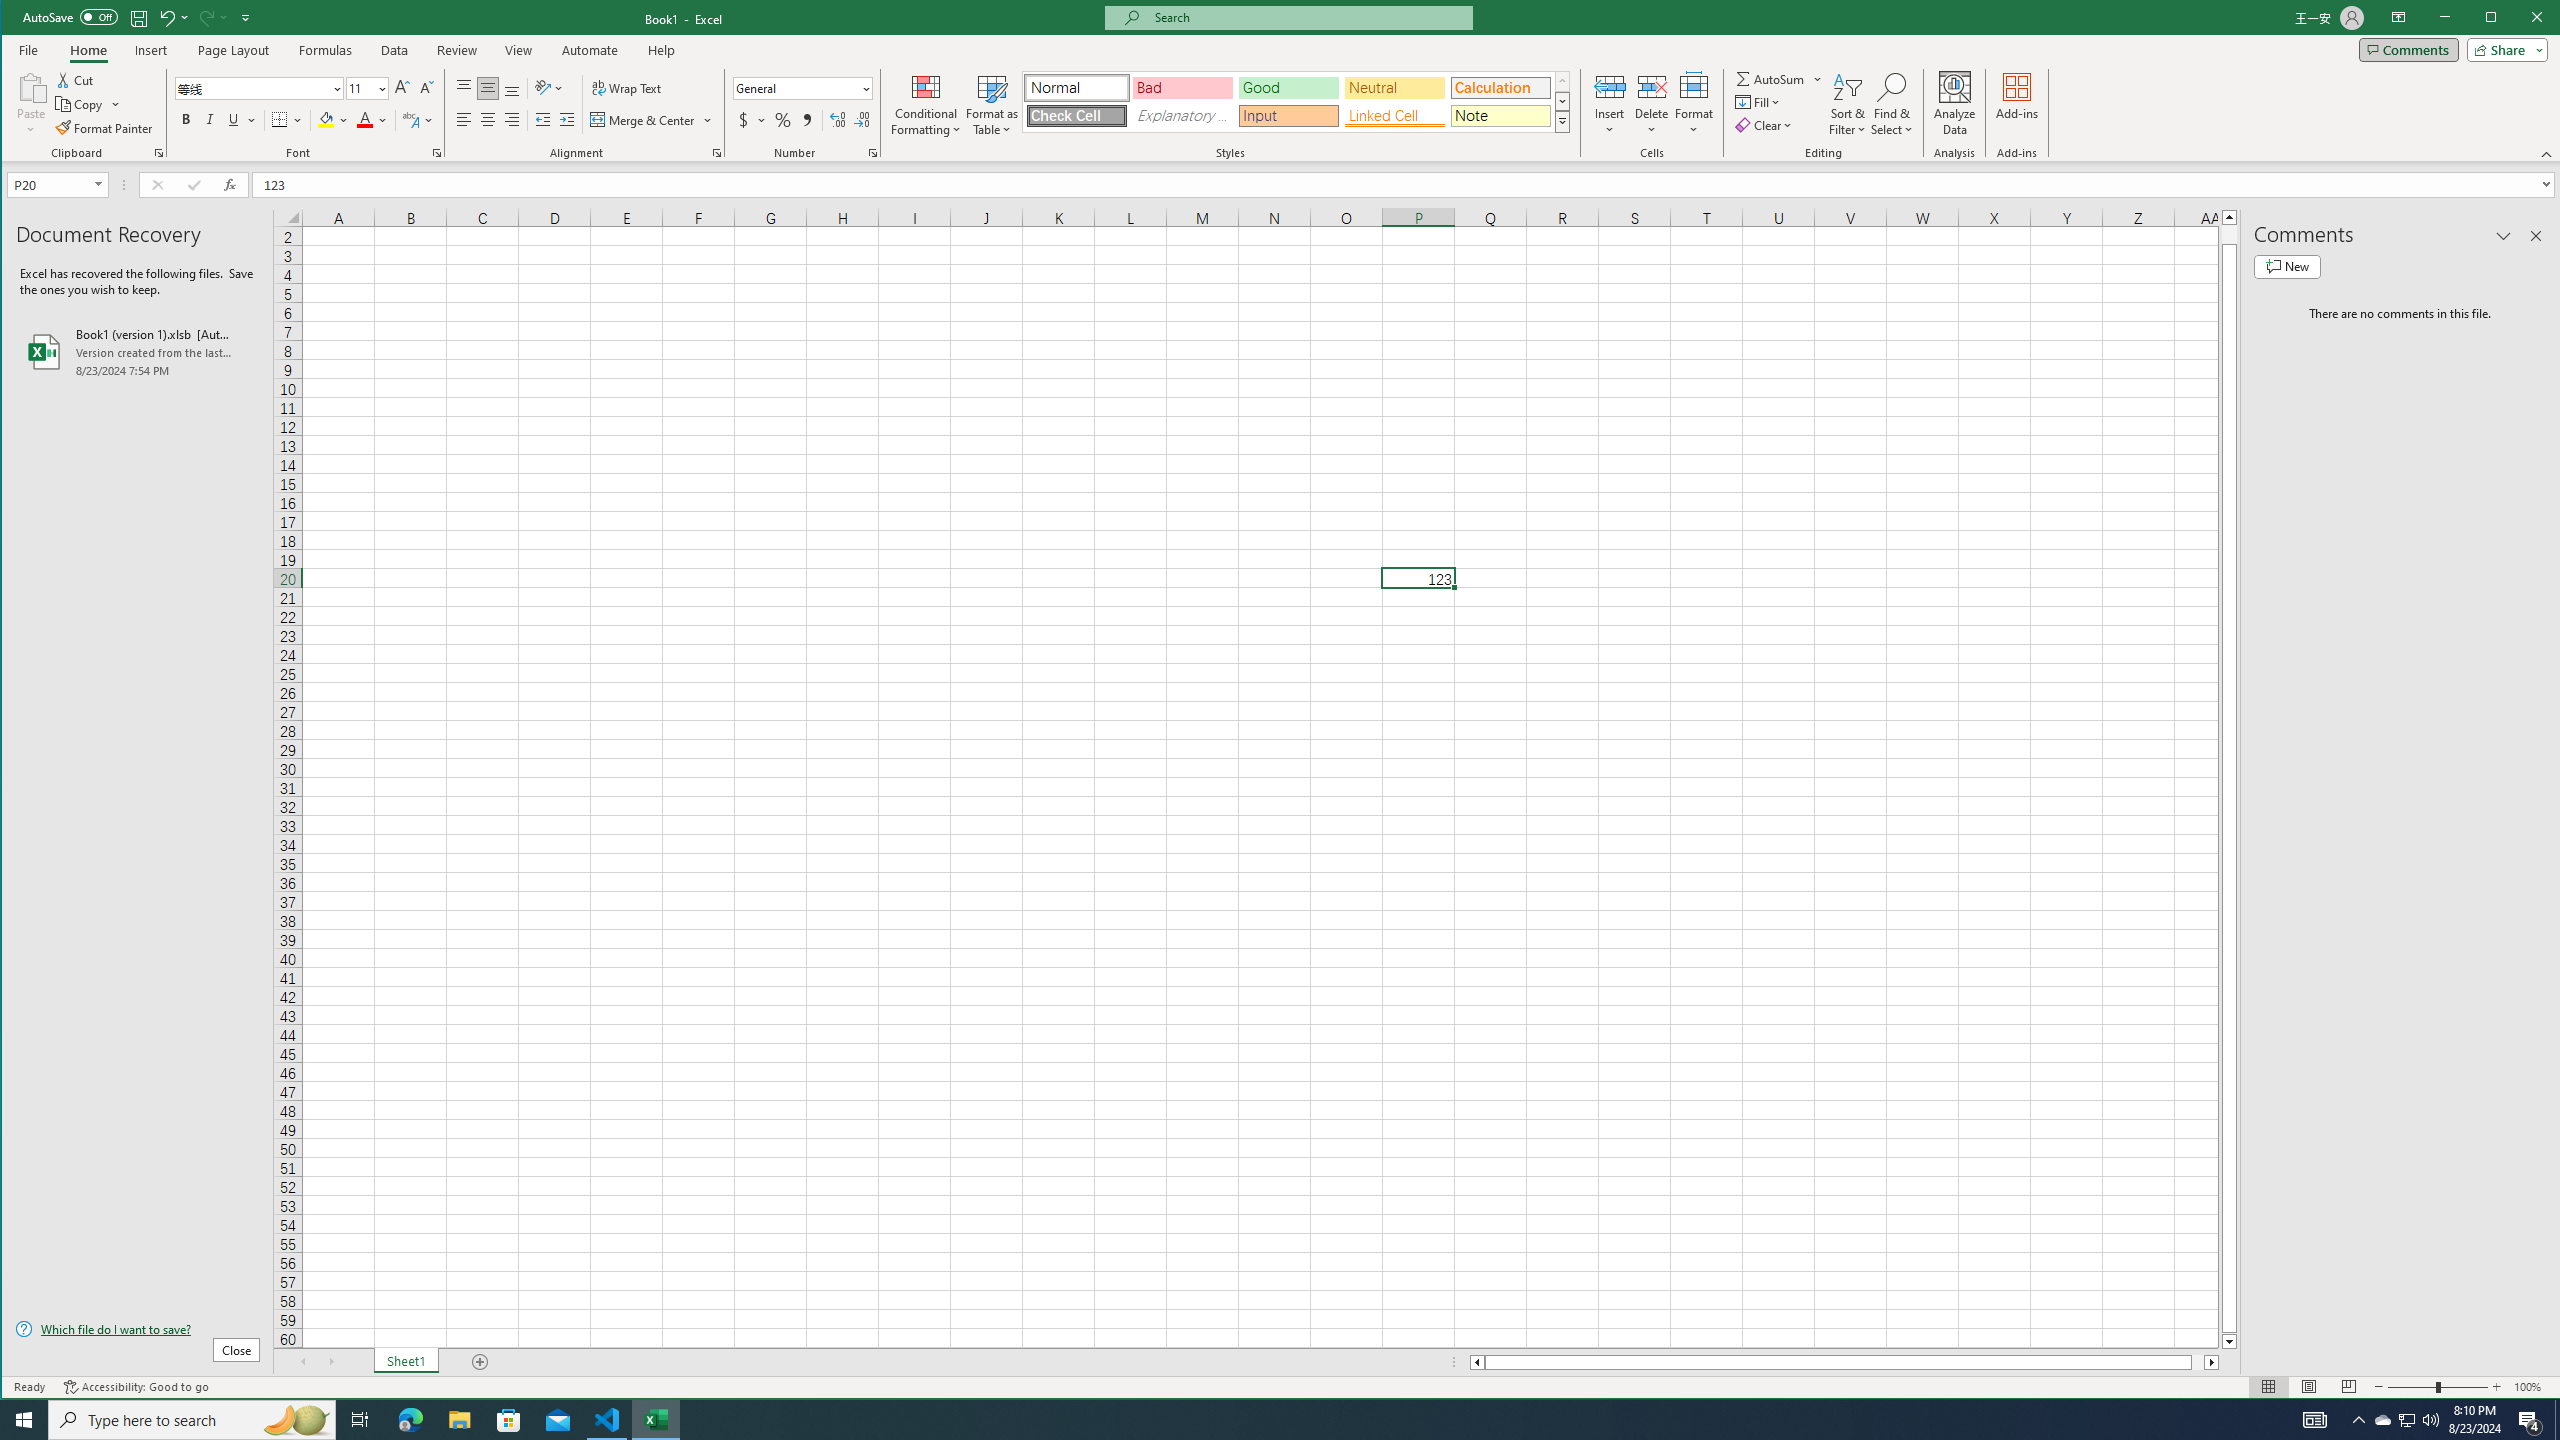 The width and height of the screenshot is (2560, 1440). I want to click on Format Cell Number, so click(872, 153).